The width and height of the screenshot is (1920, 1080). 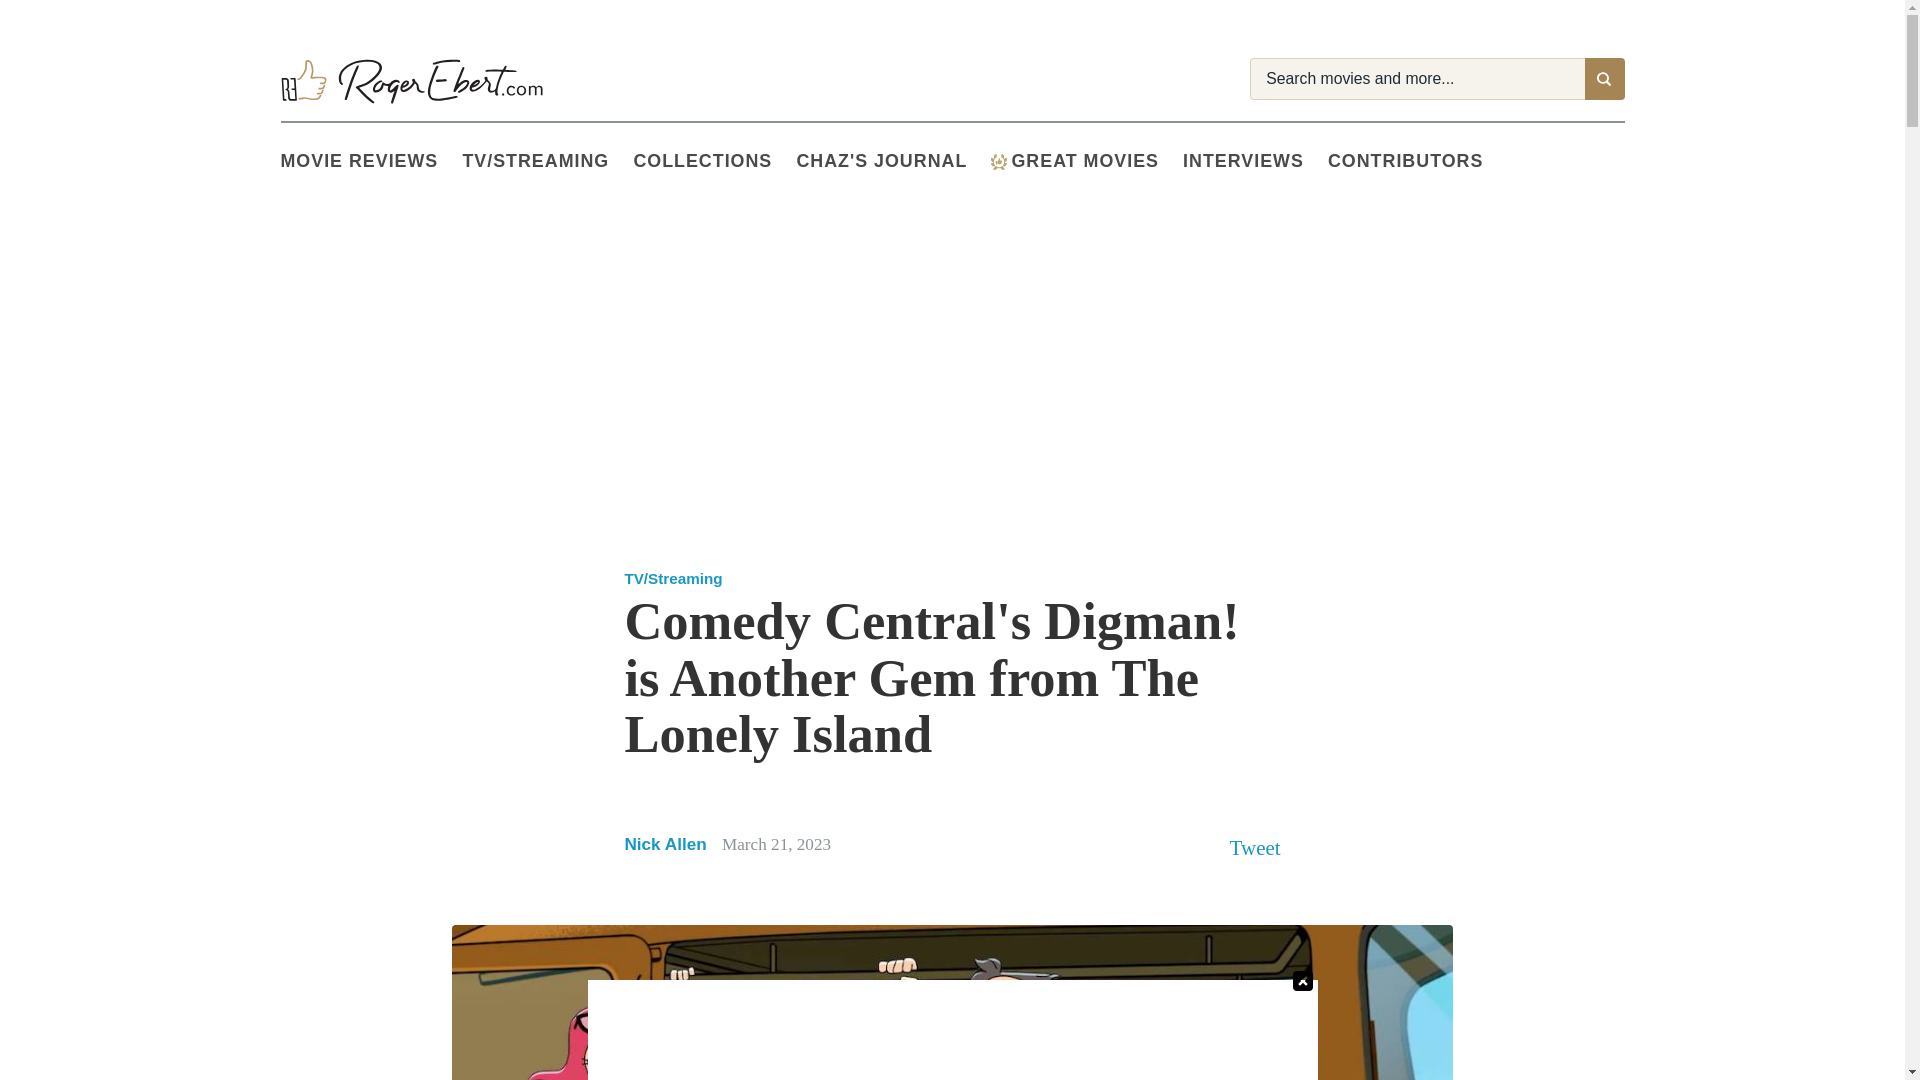 I want to click on Search, so click(x=1604, y=79).